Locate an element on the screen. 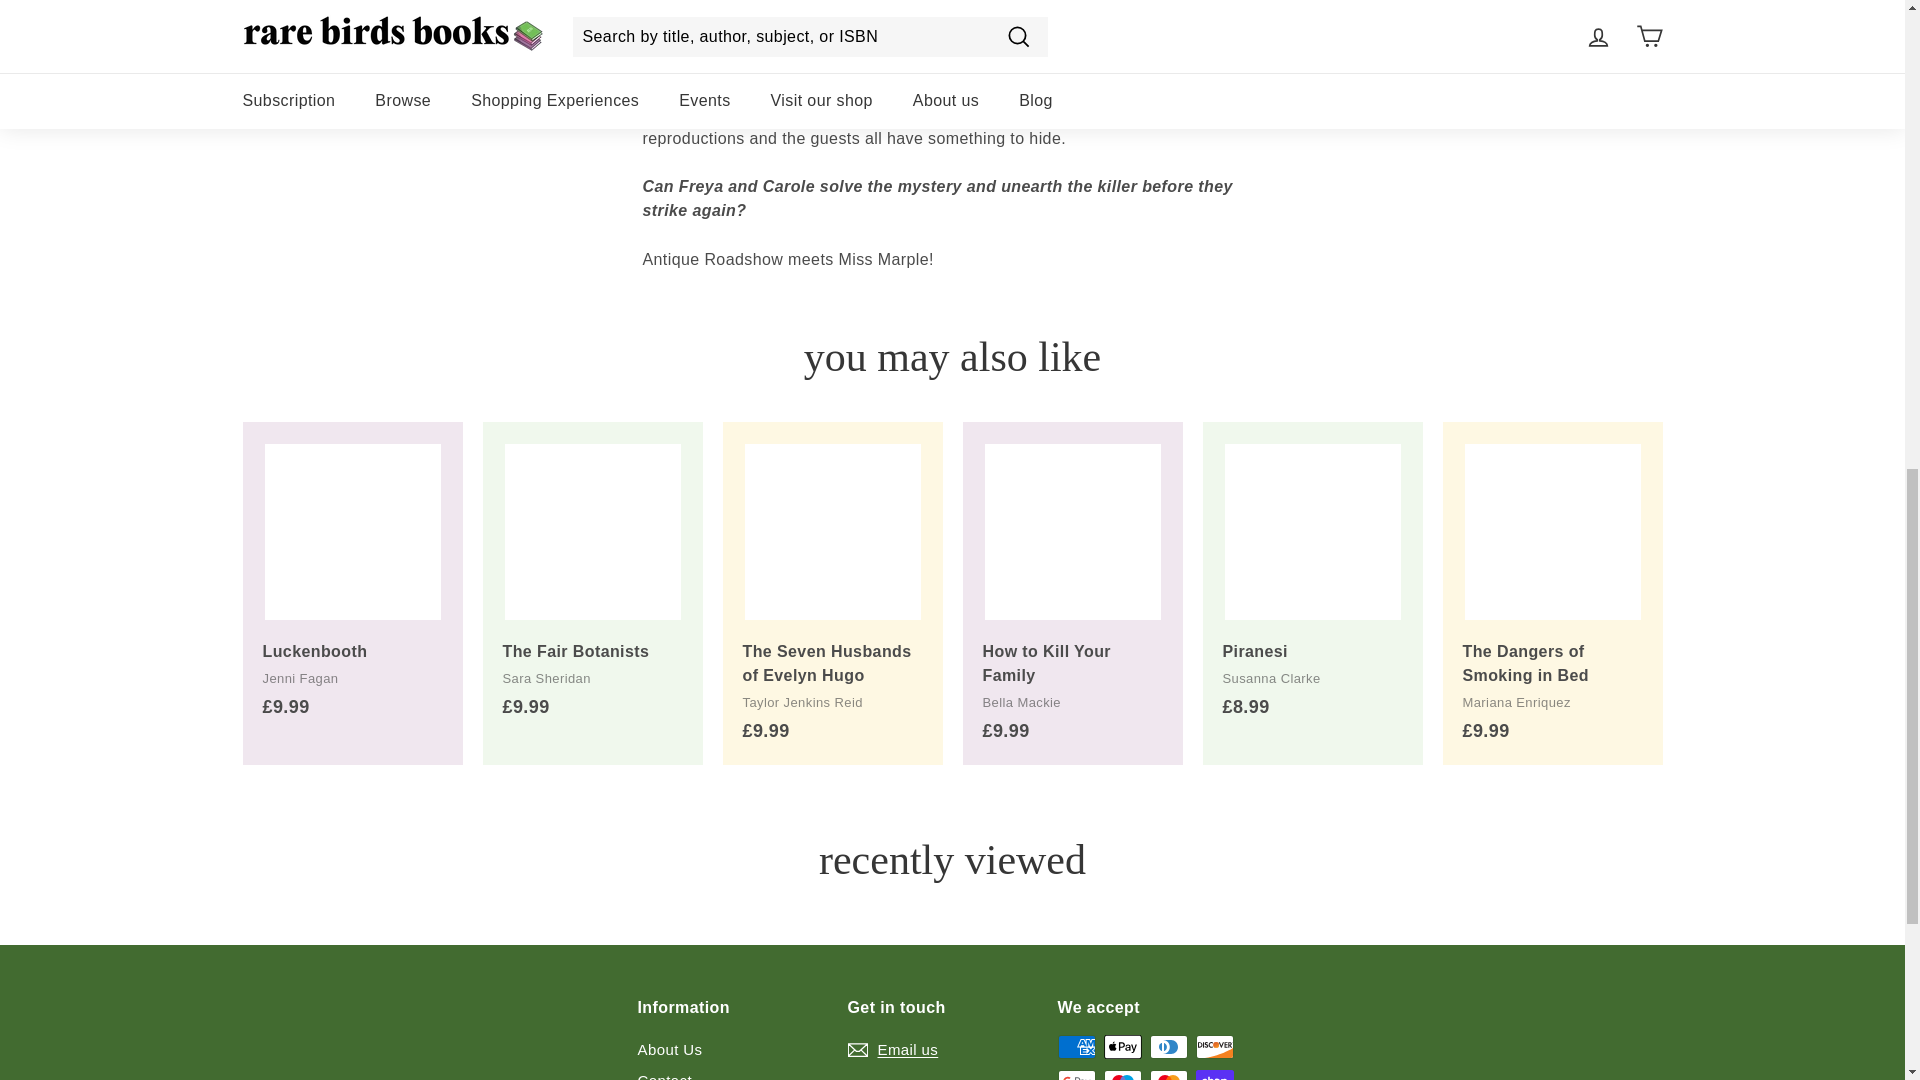 The width and height of the screenshot is (1920, 1080). Discover is located at coordinates (1215, 1046).